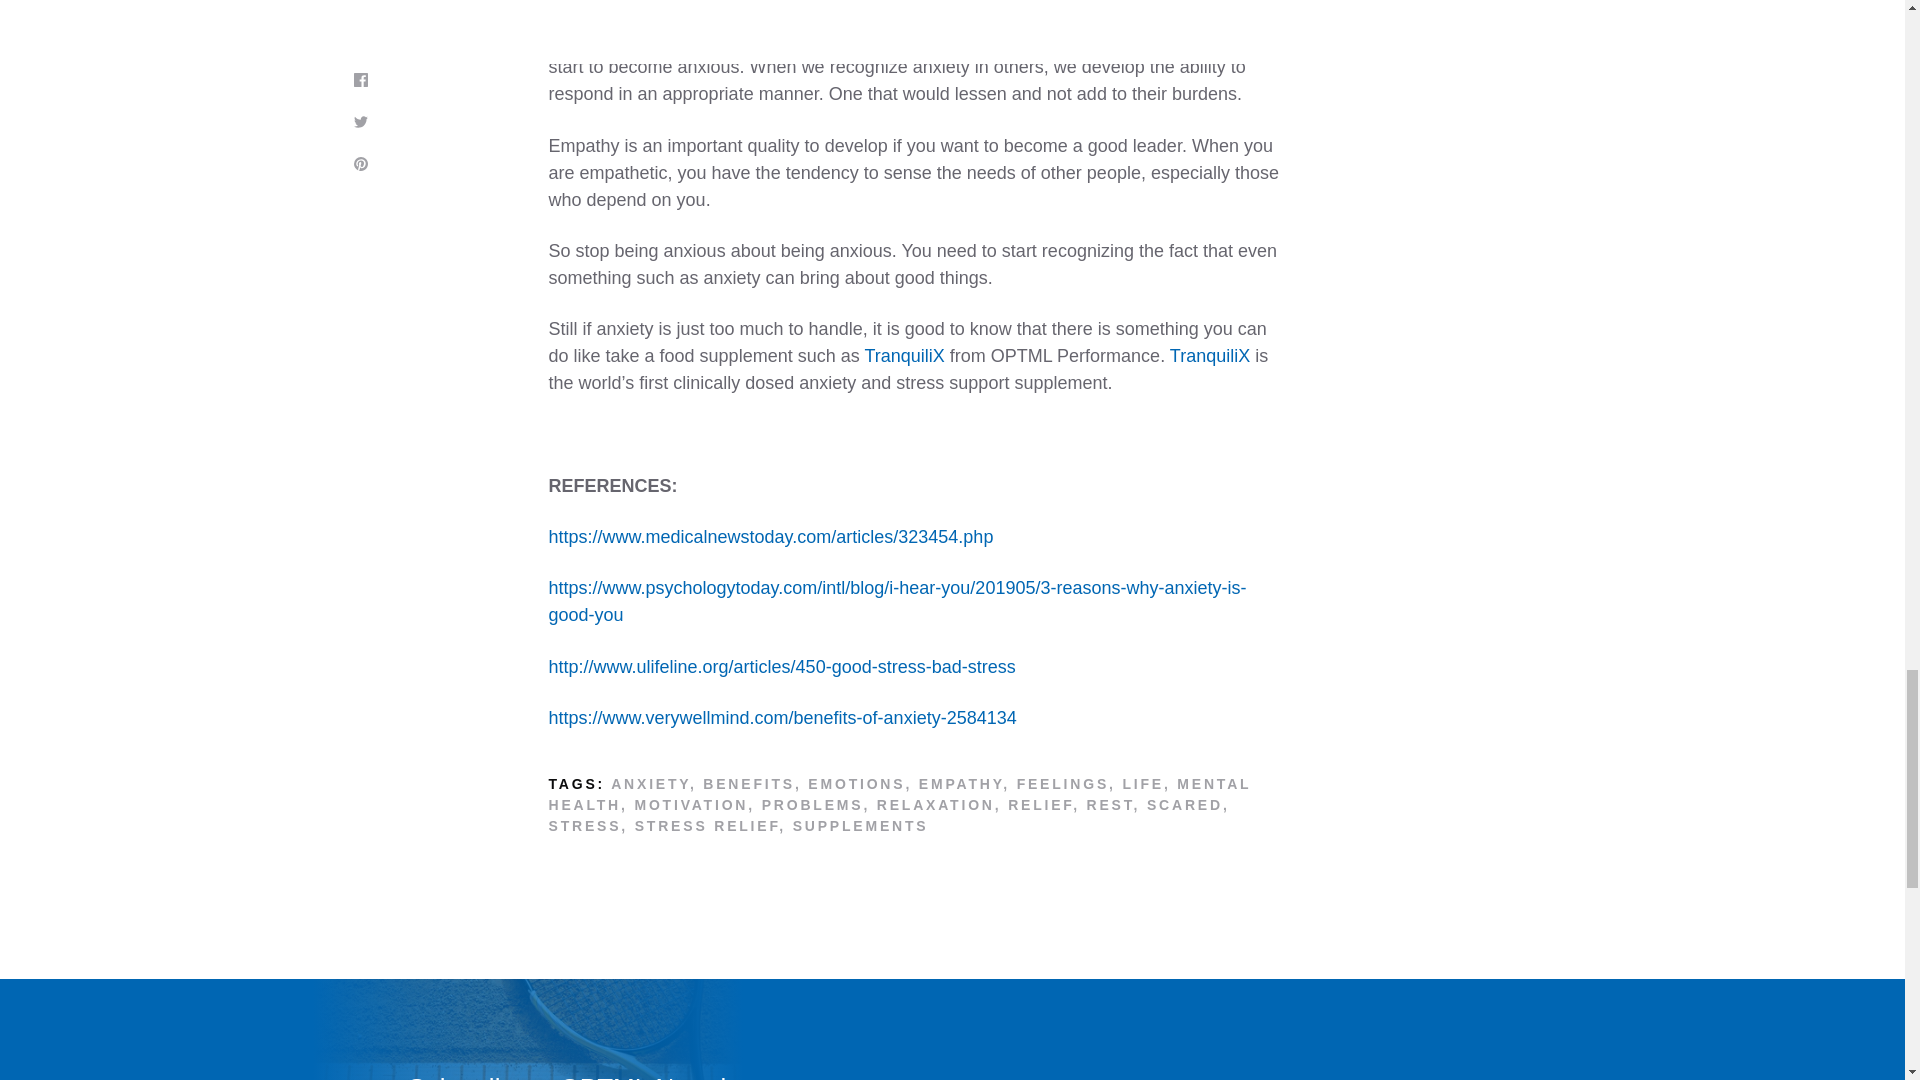  What do you see at coordinates (899, 794) in the screenshot?
I see `Show articles tagged mental health` at bounding box center [899, 794].